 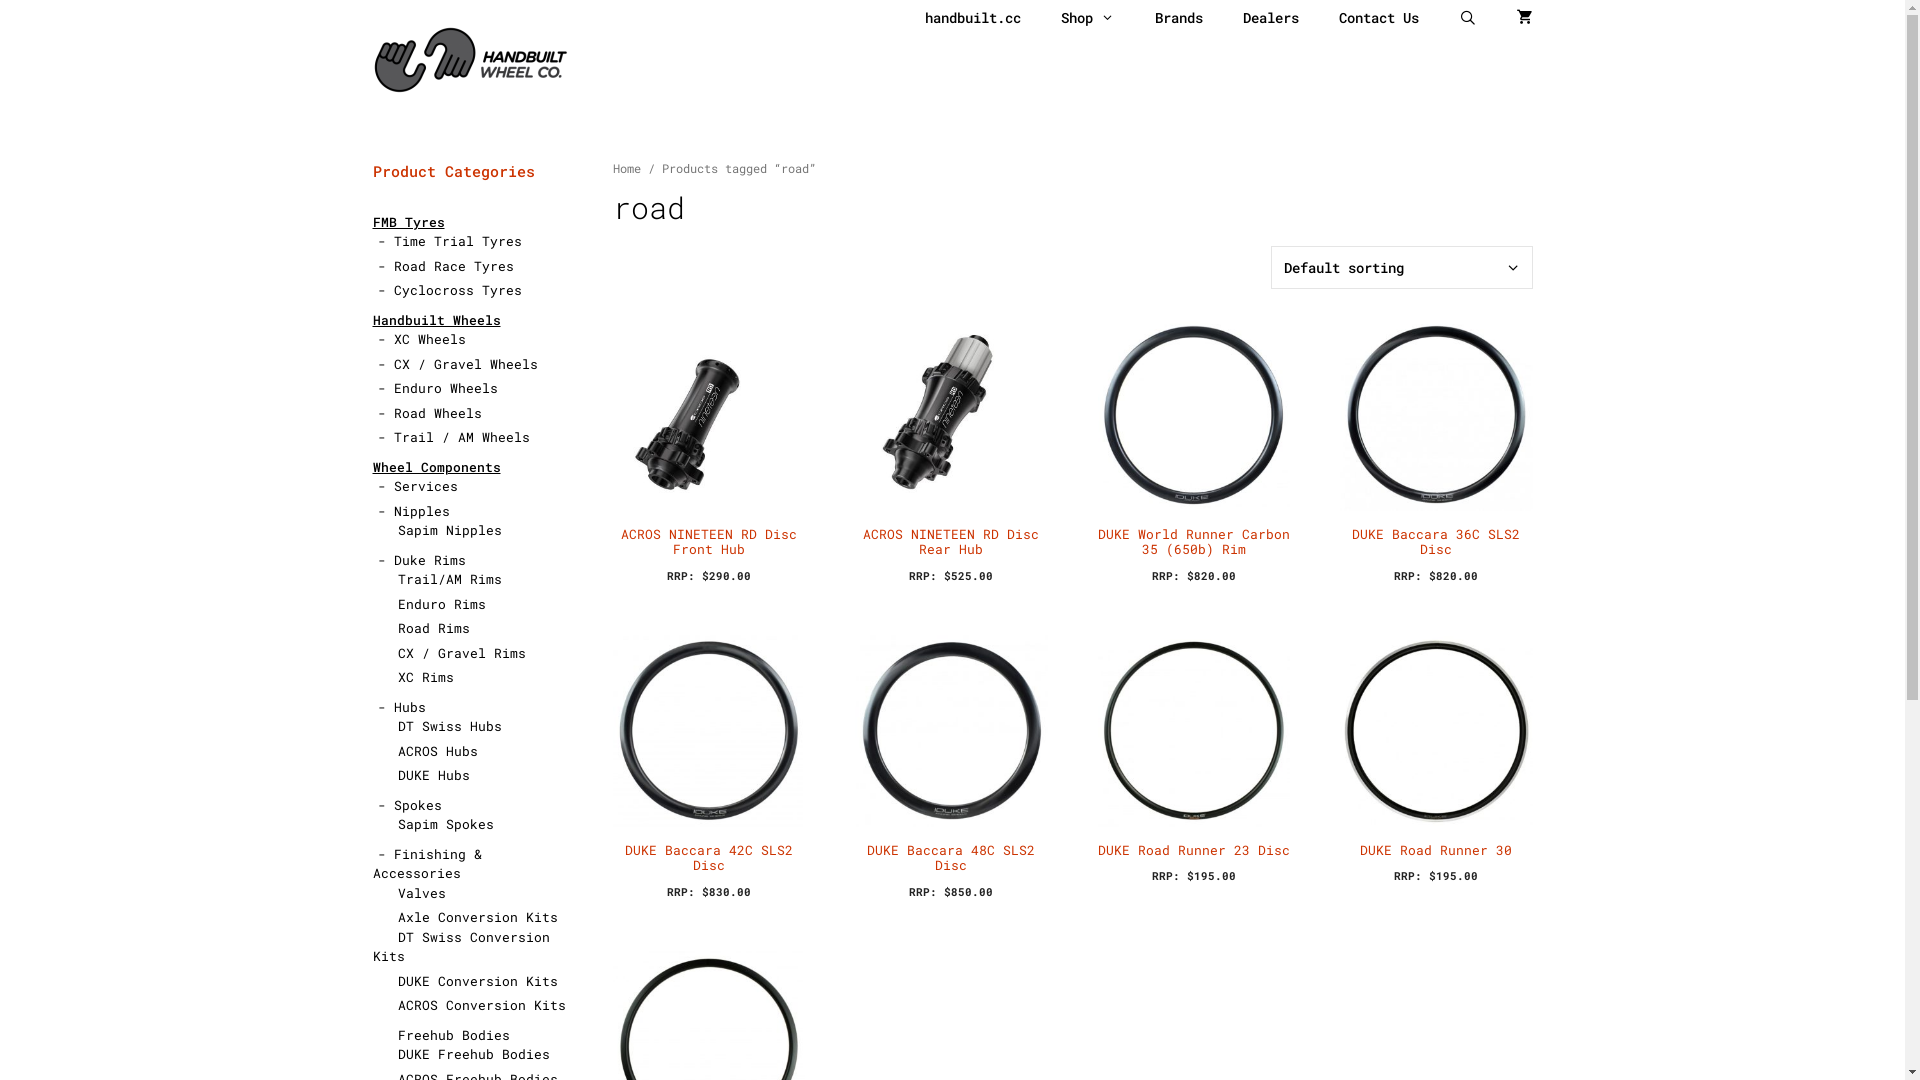 What do you see at coordinates (1436, 760) in the screenshot?
I see `DUKE Road Runner 30
RRP: $195.00` at bounding box center [1436, 760].